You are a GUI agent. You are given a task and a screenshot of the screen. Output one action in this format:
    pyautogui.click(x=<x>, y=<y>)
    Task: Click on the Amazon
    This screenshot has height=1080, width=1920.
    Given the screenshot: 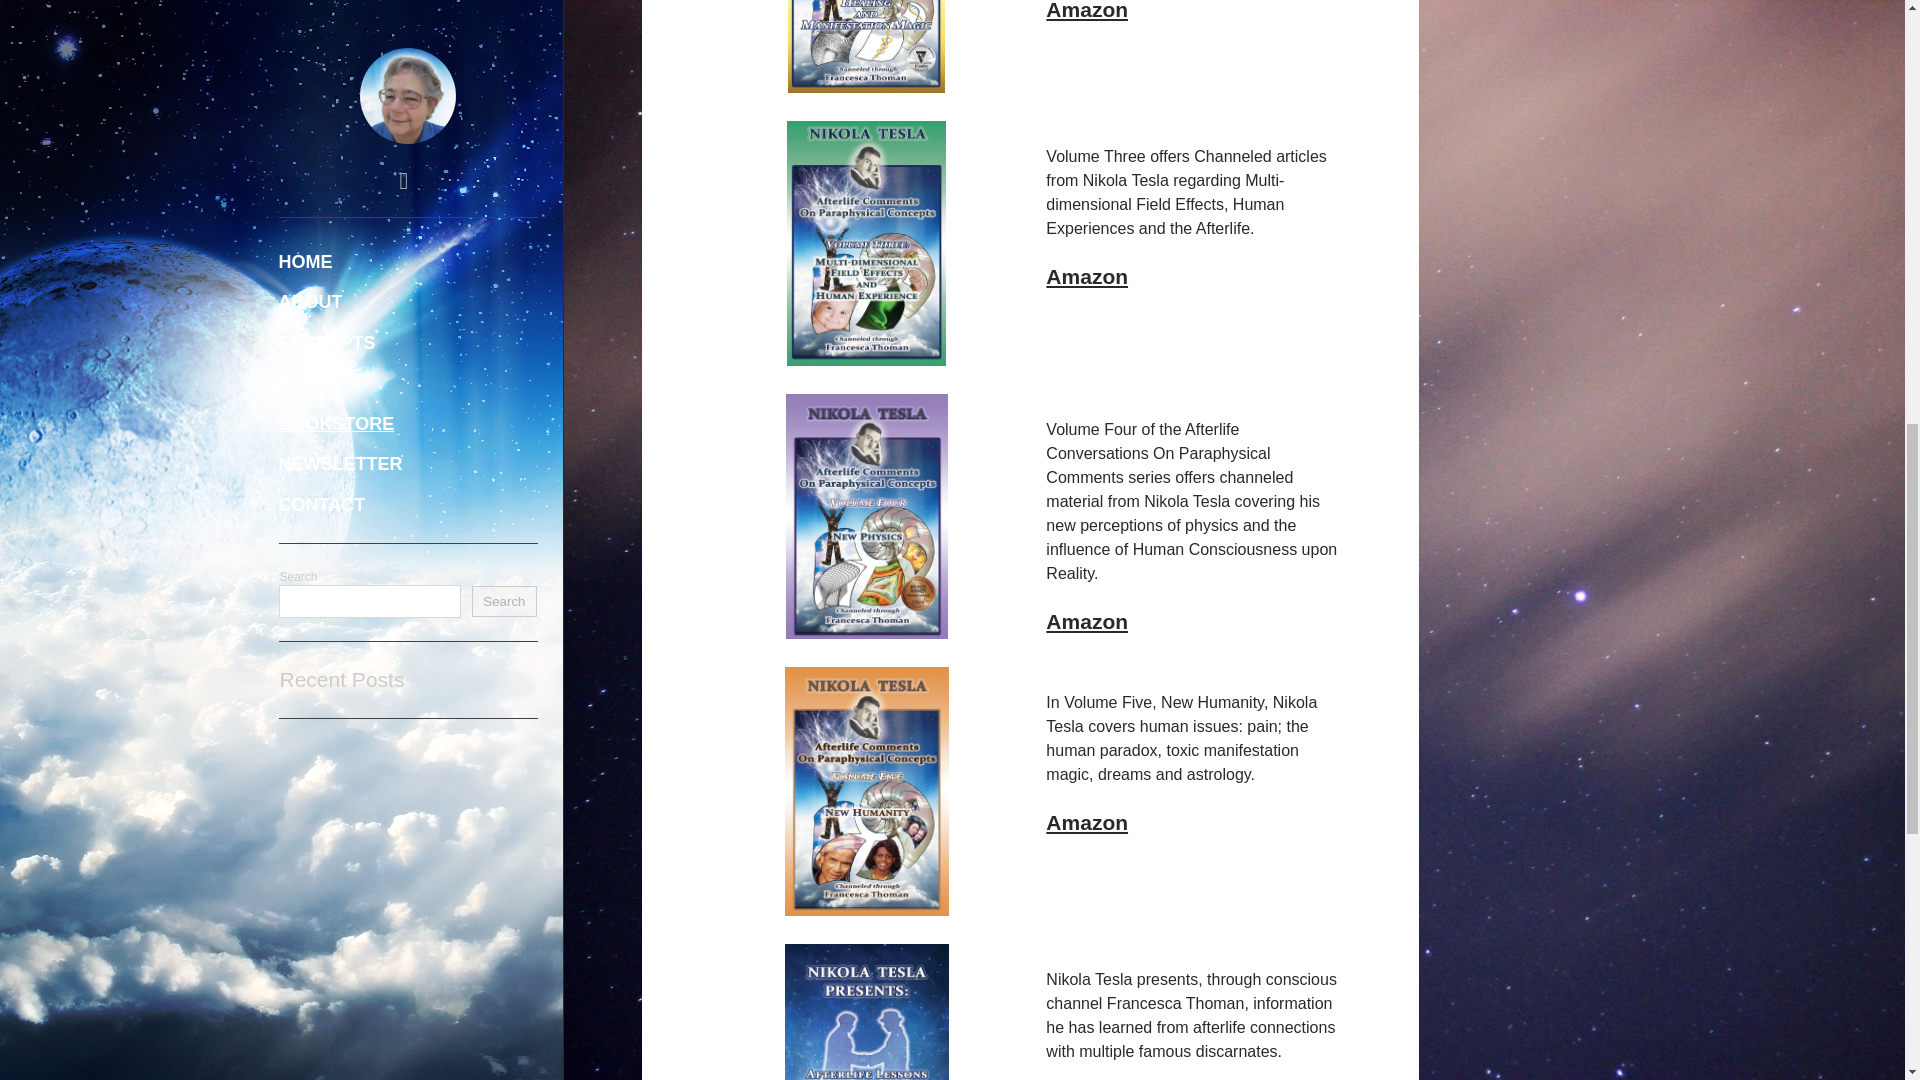 What is the action you would take?
    pyautogui.click(x=1087, y=276)
    